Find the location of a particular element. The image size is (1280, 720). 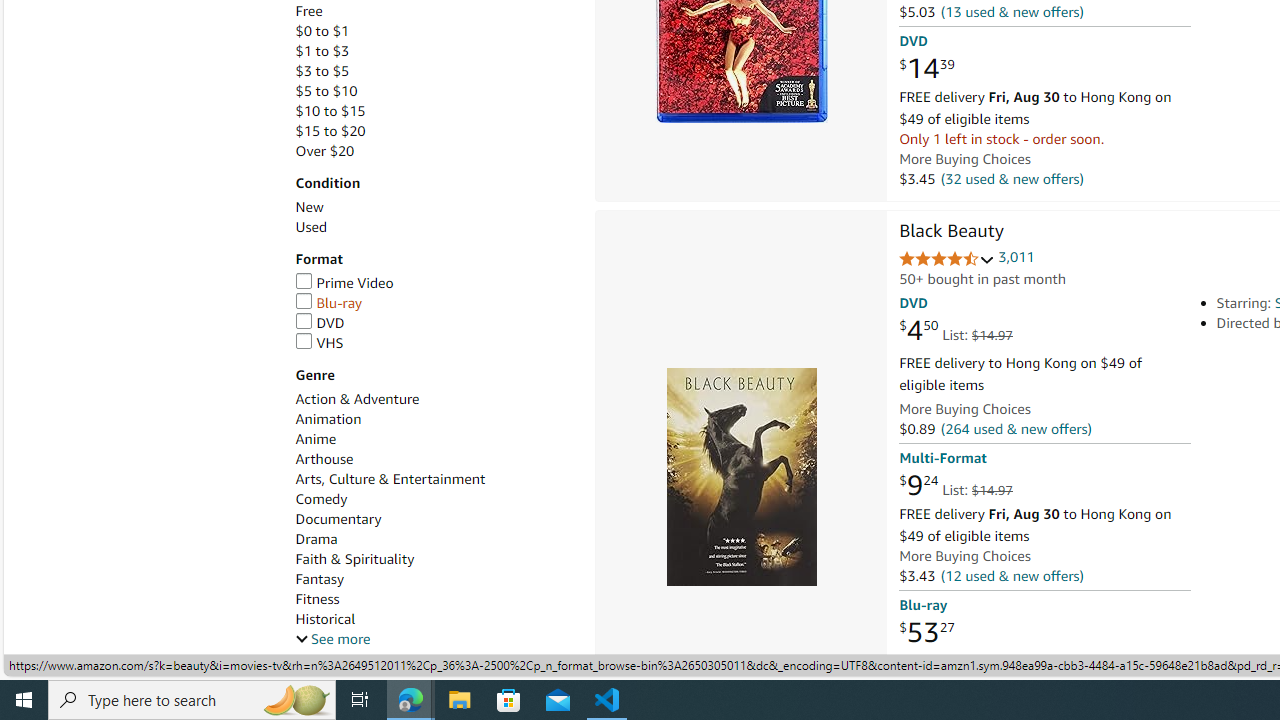

Arts, Culture & Entertainment is located at coordinates (390, 479).